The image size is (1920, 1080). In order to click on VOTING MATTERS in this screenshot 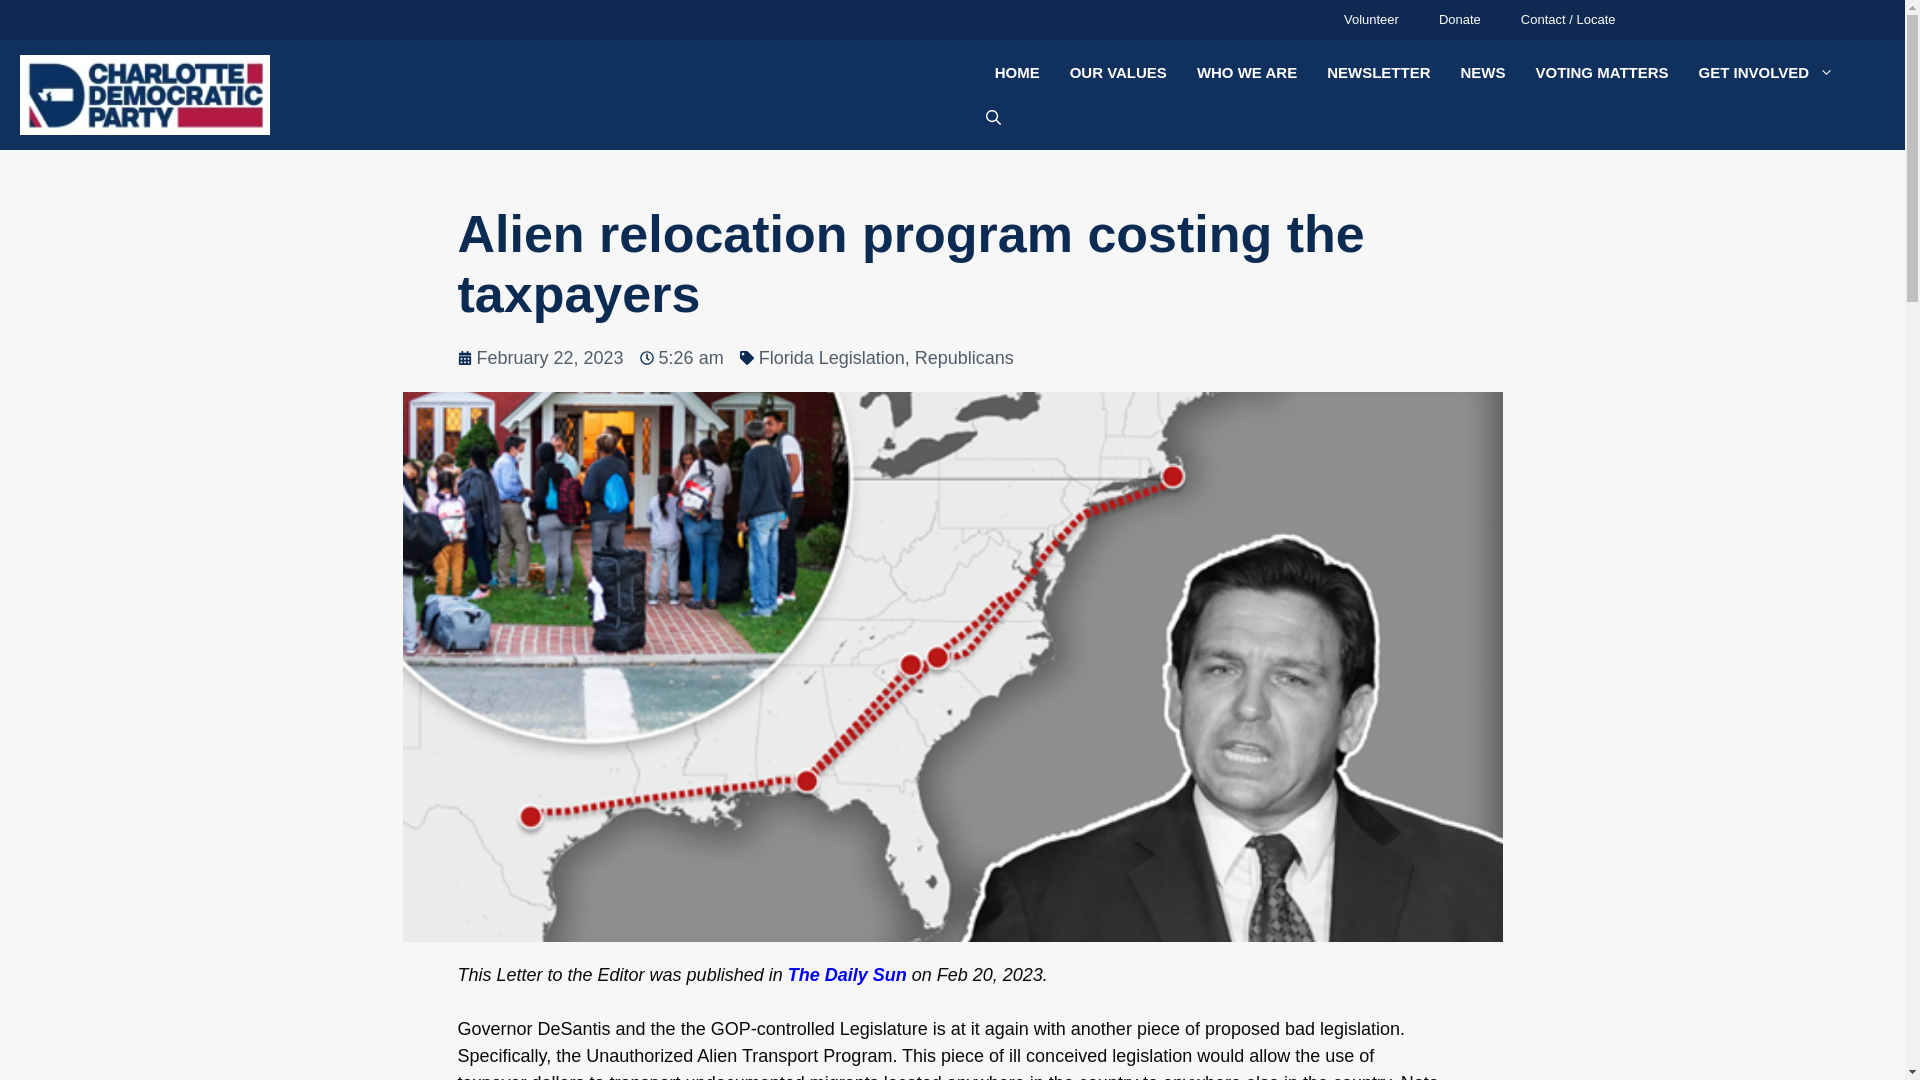, I will do `click(1602, 72)`.